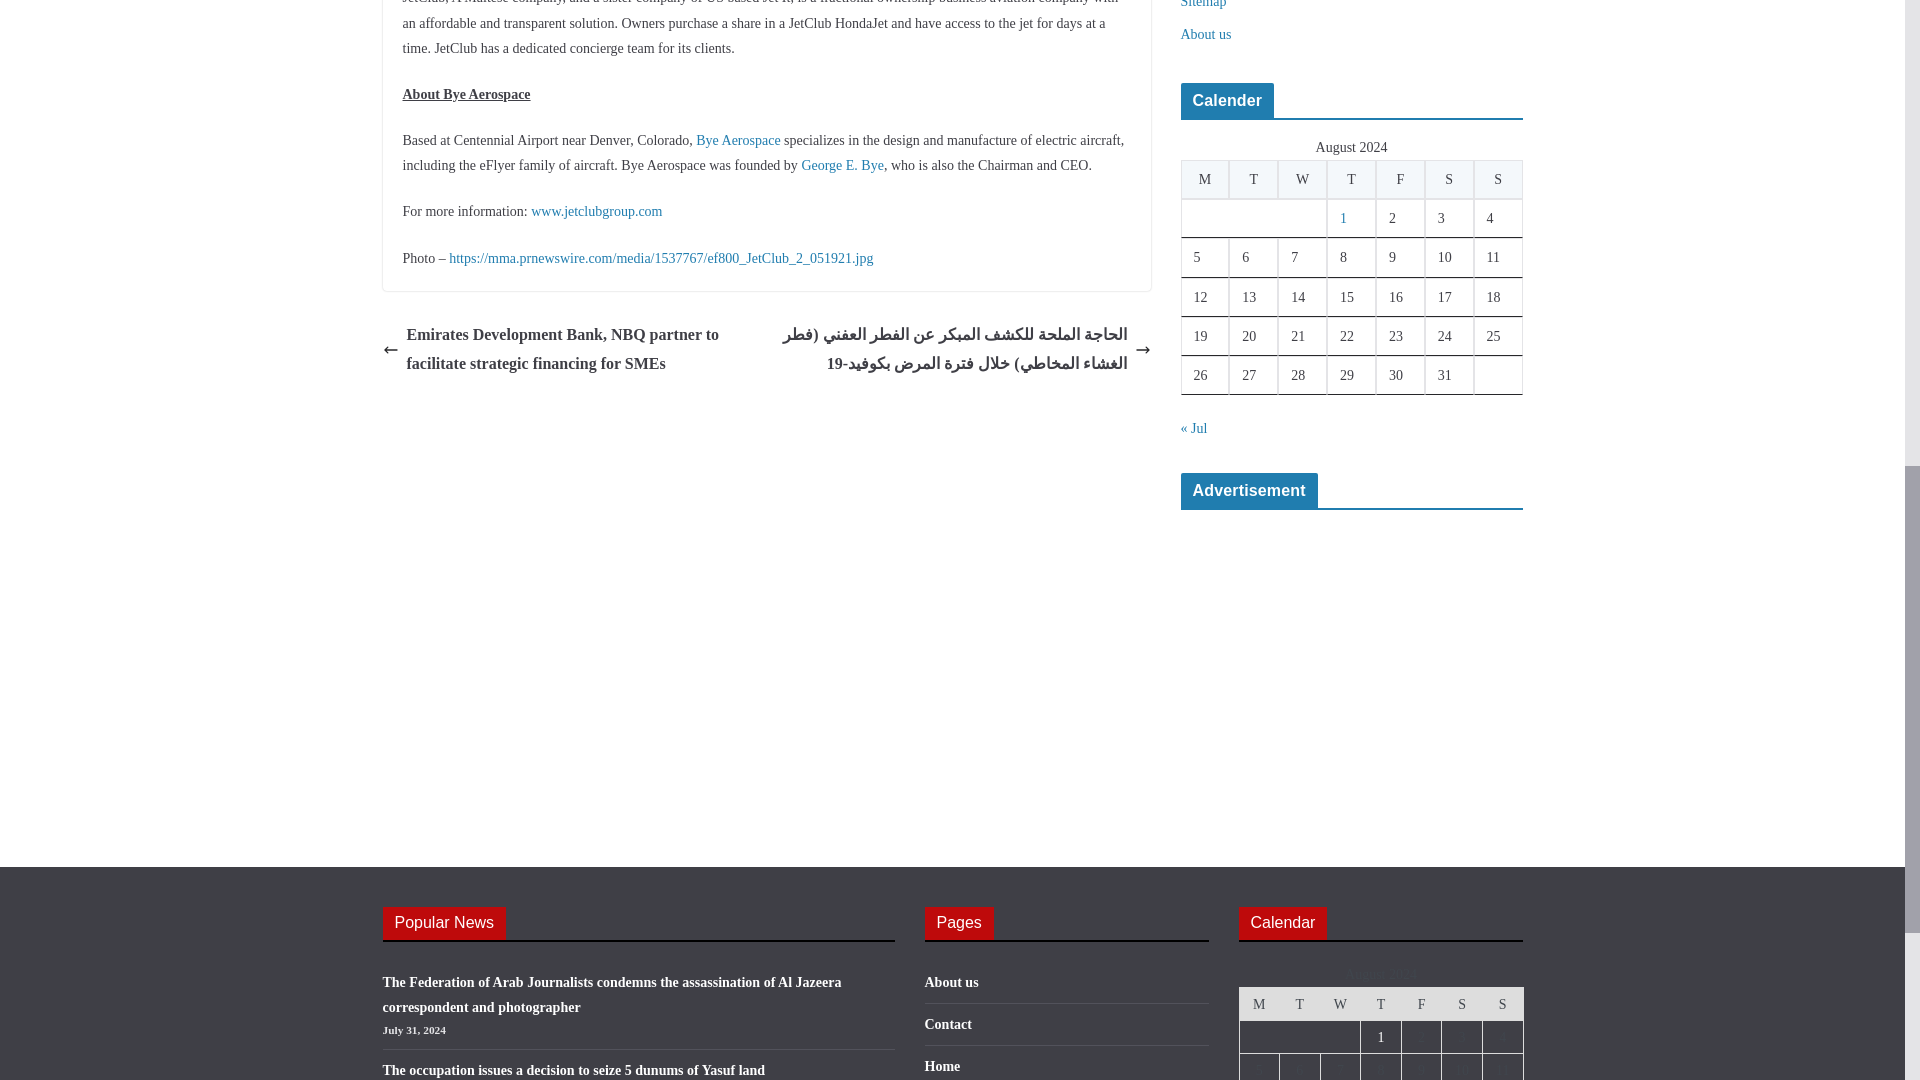 This screenshot has height=1080, width=1920. I want to click on Saturday, so click(1449, 178).